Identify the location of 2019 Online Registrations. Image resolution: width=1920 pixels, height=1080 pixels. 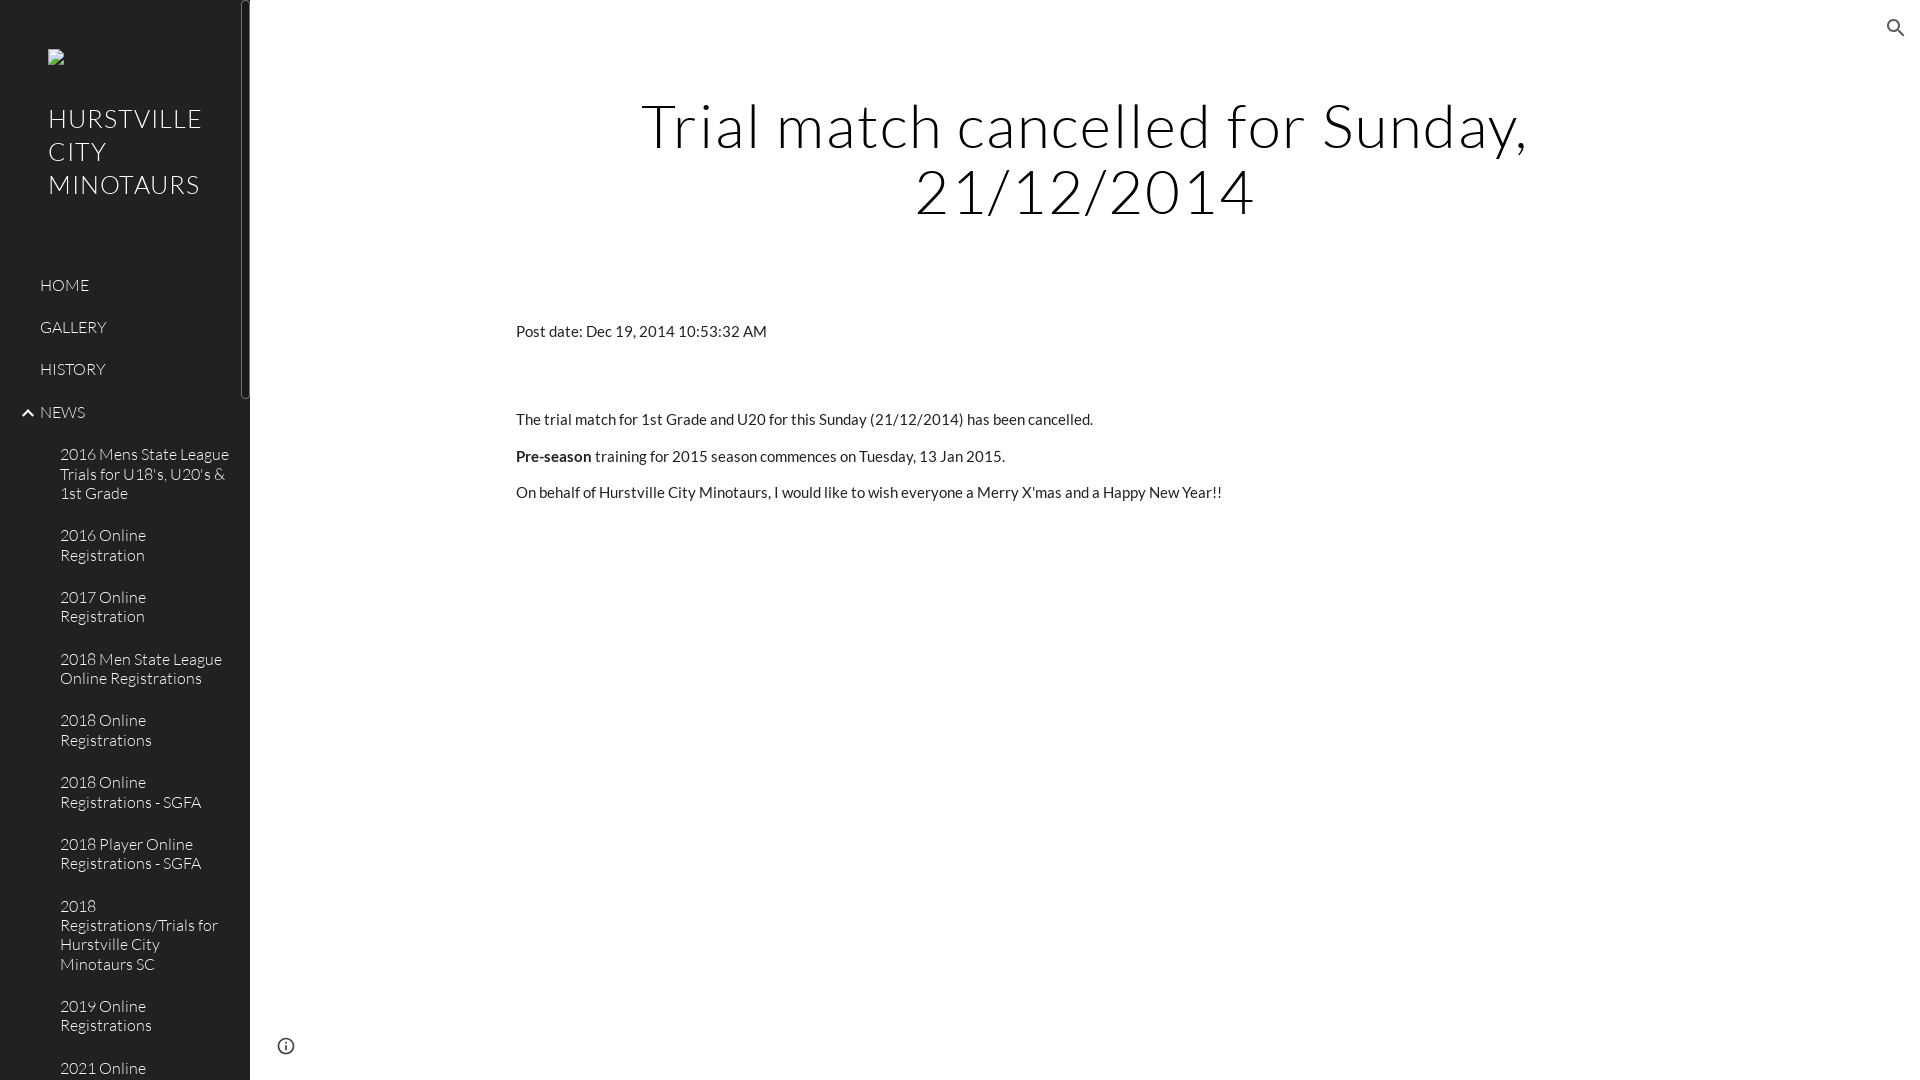
(142, 1017).